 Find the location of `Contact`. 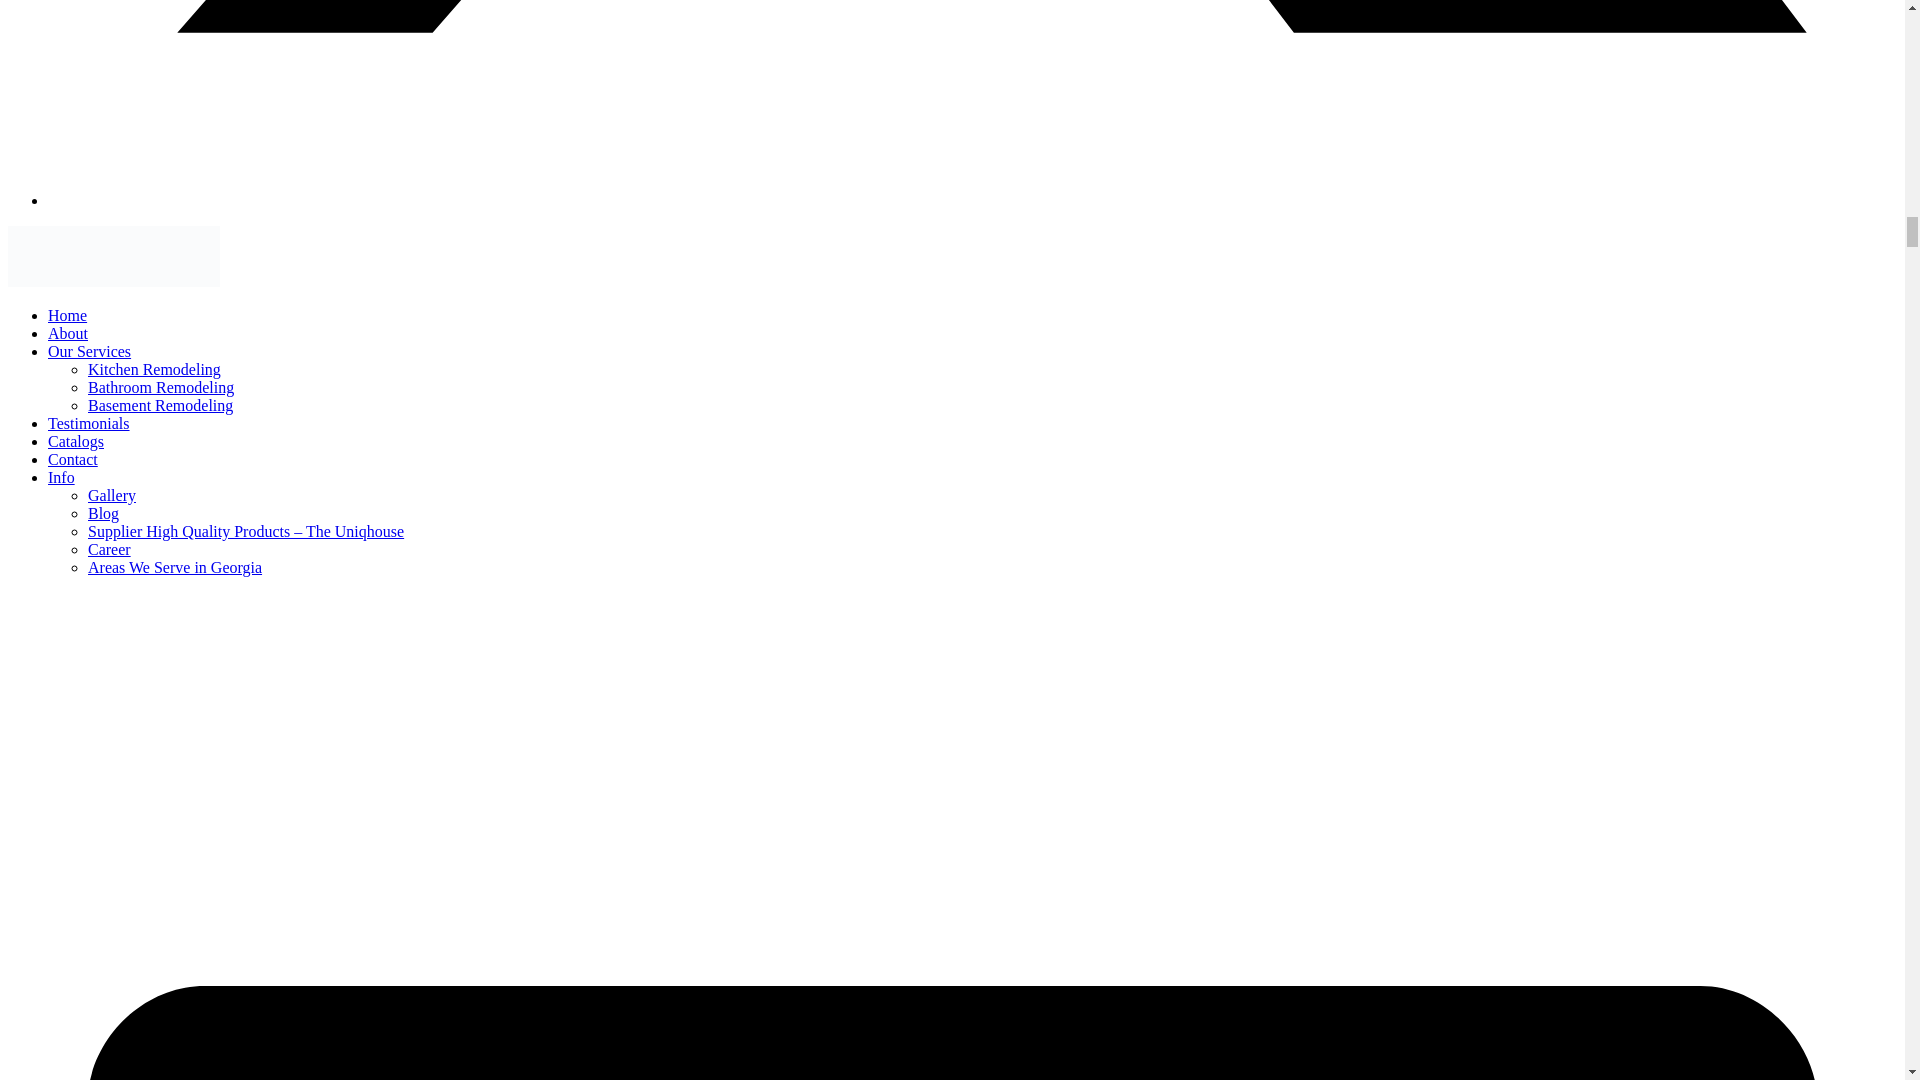

Contact is located at coordinates (72, 459).